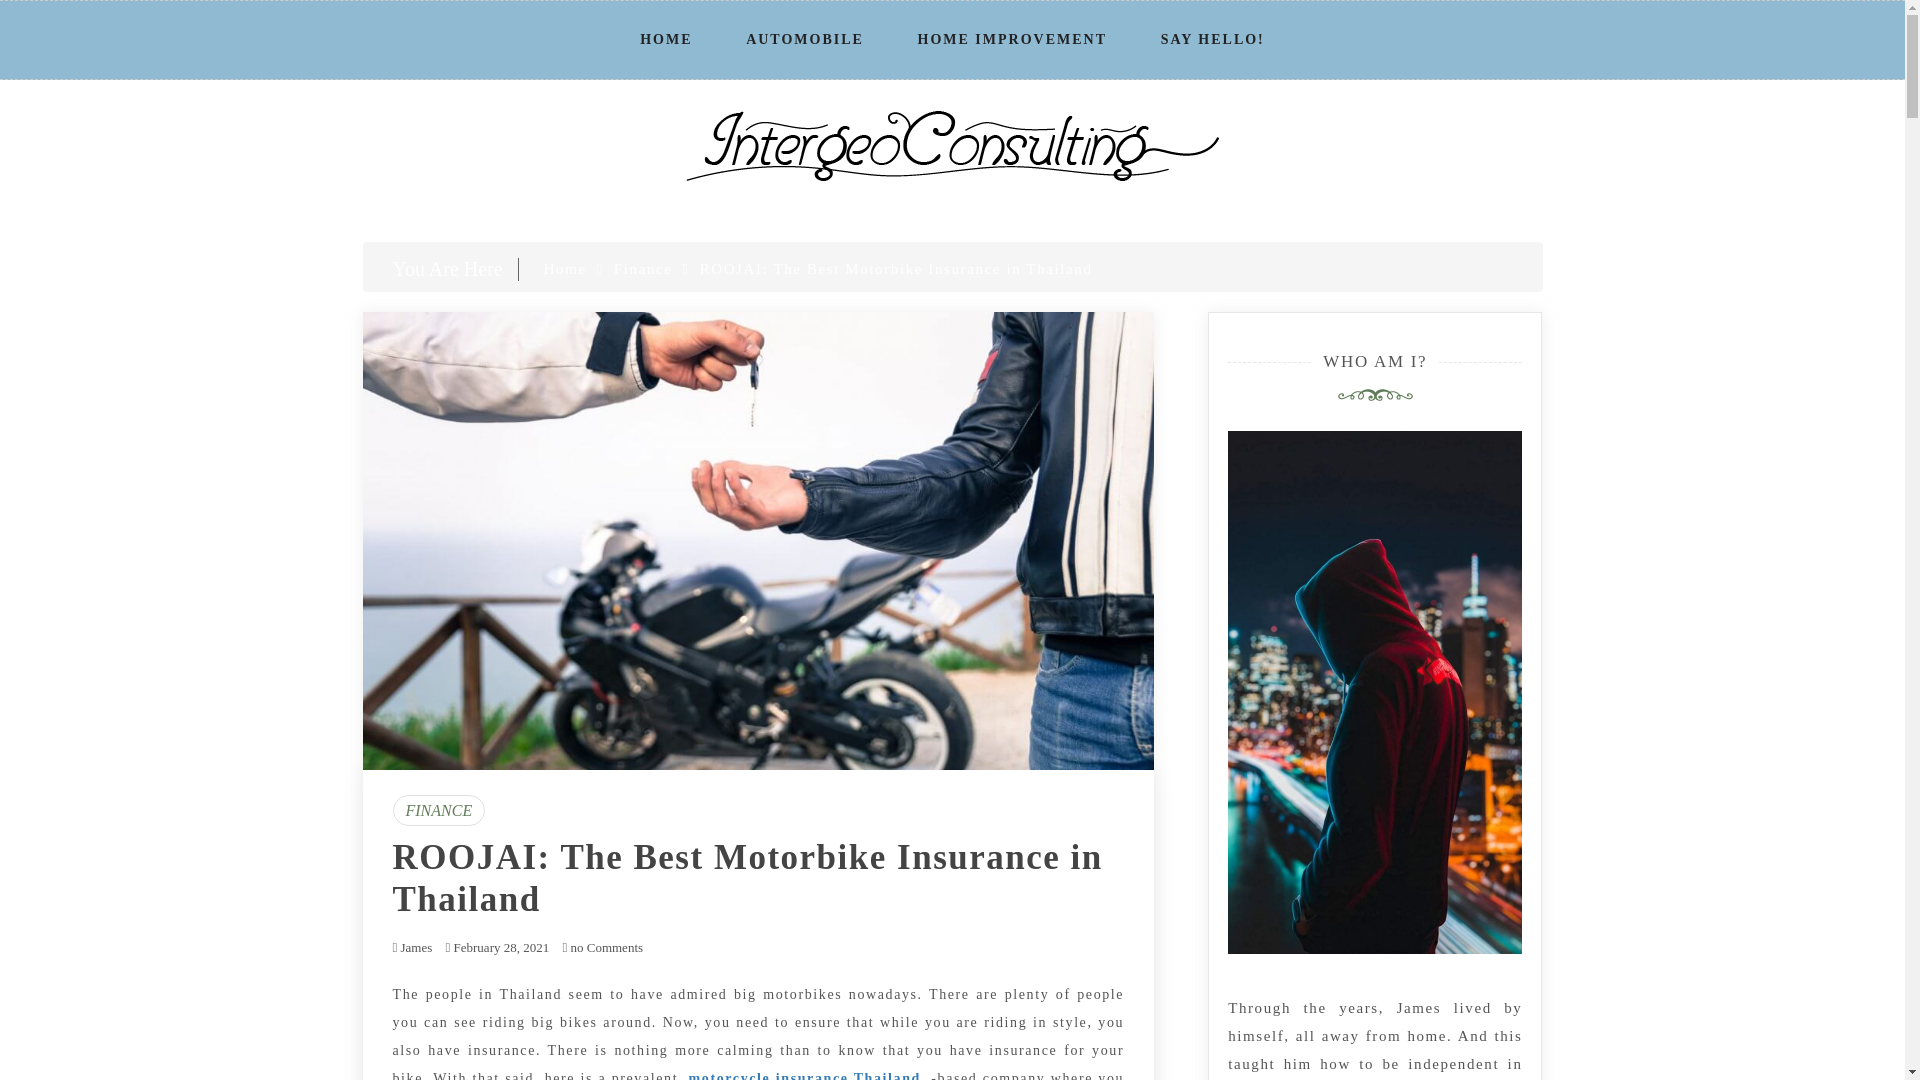 The image size is (1920, 1080). What do you see at coordinates (1212, 40) in the screenshot?
I see `SAY HELLO!` at bounding box center [1212, 40].